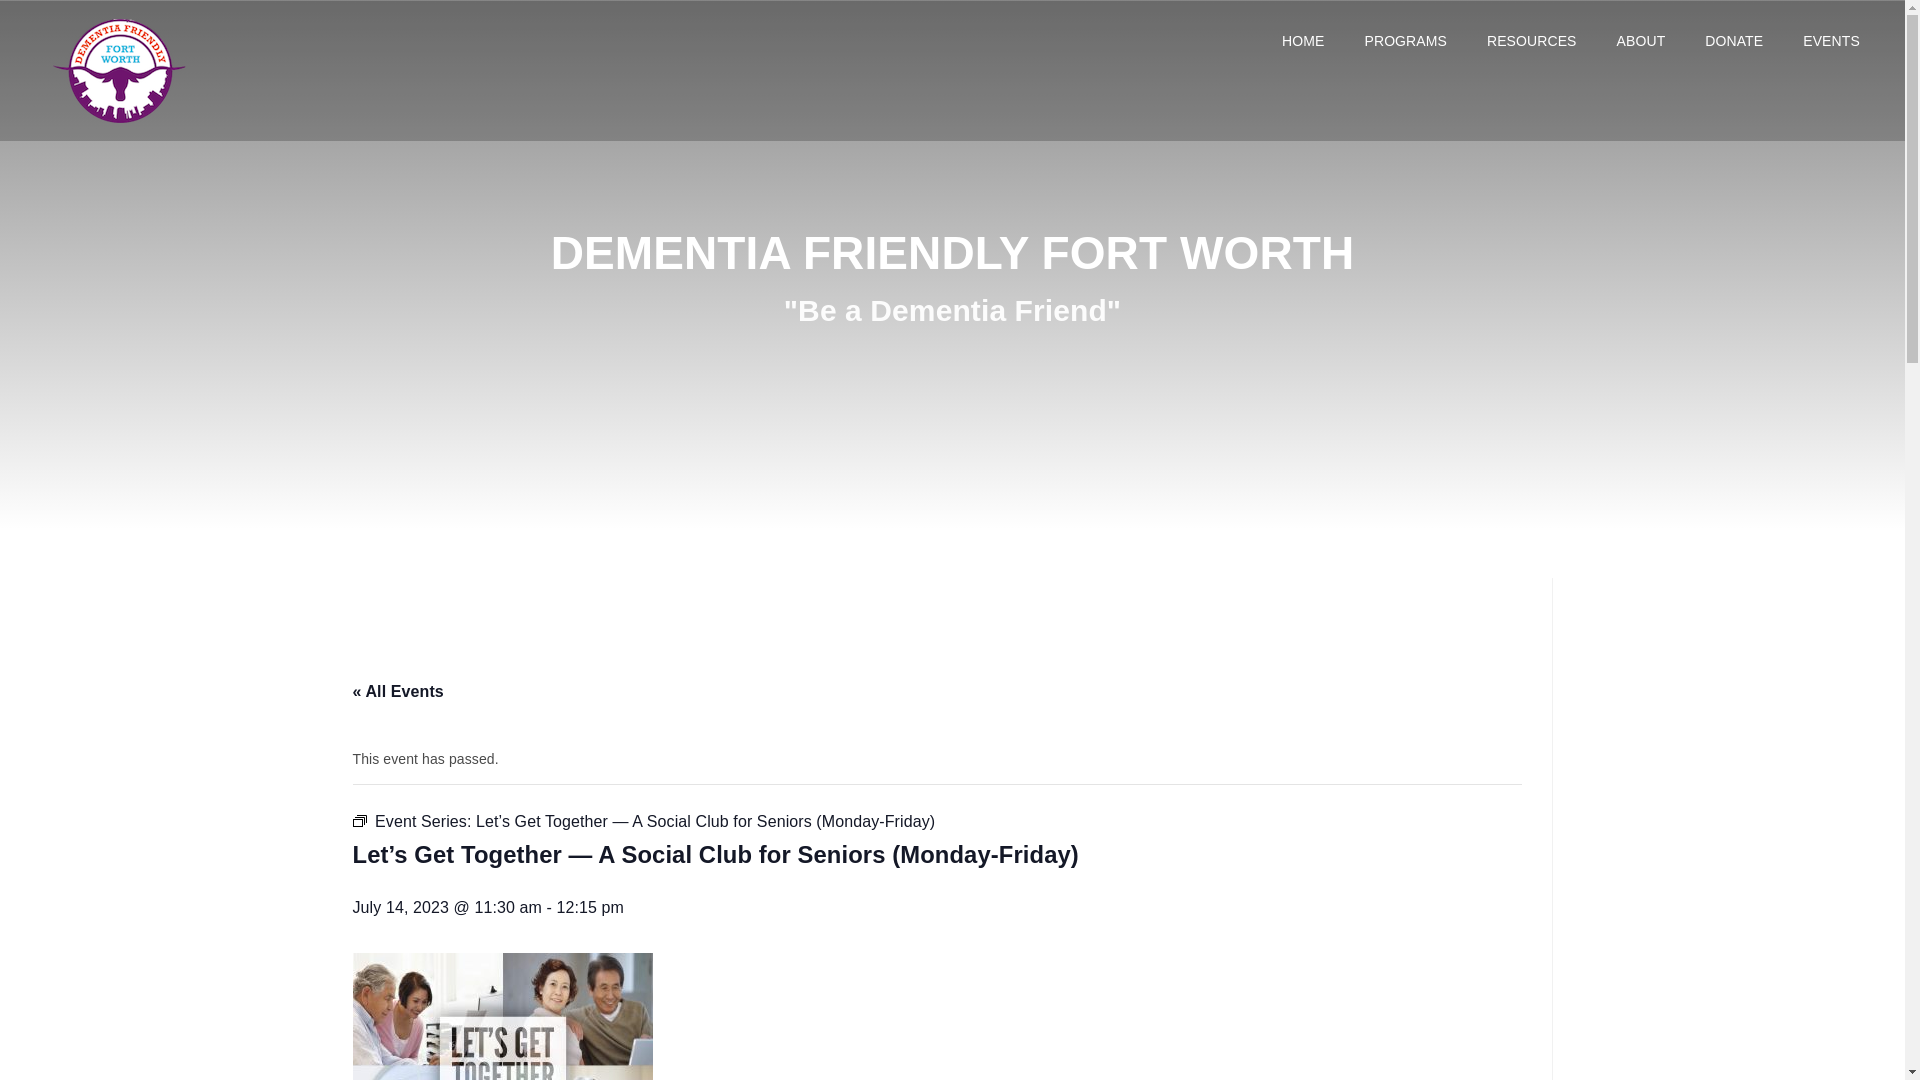 Image resolution: width=1920 pixels, height=1080 pixels. Describe the element at coordinates (1302, 40) in the screenshot. I see `HOME` at that location.